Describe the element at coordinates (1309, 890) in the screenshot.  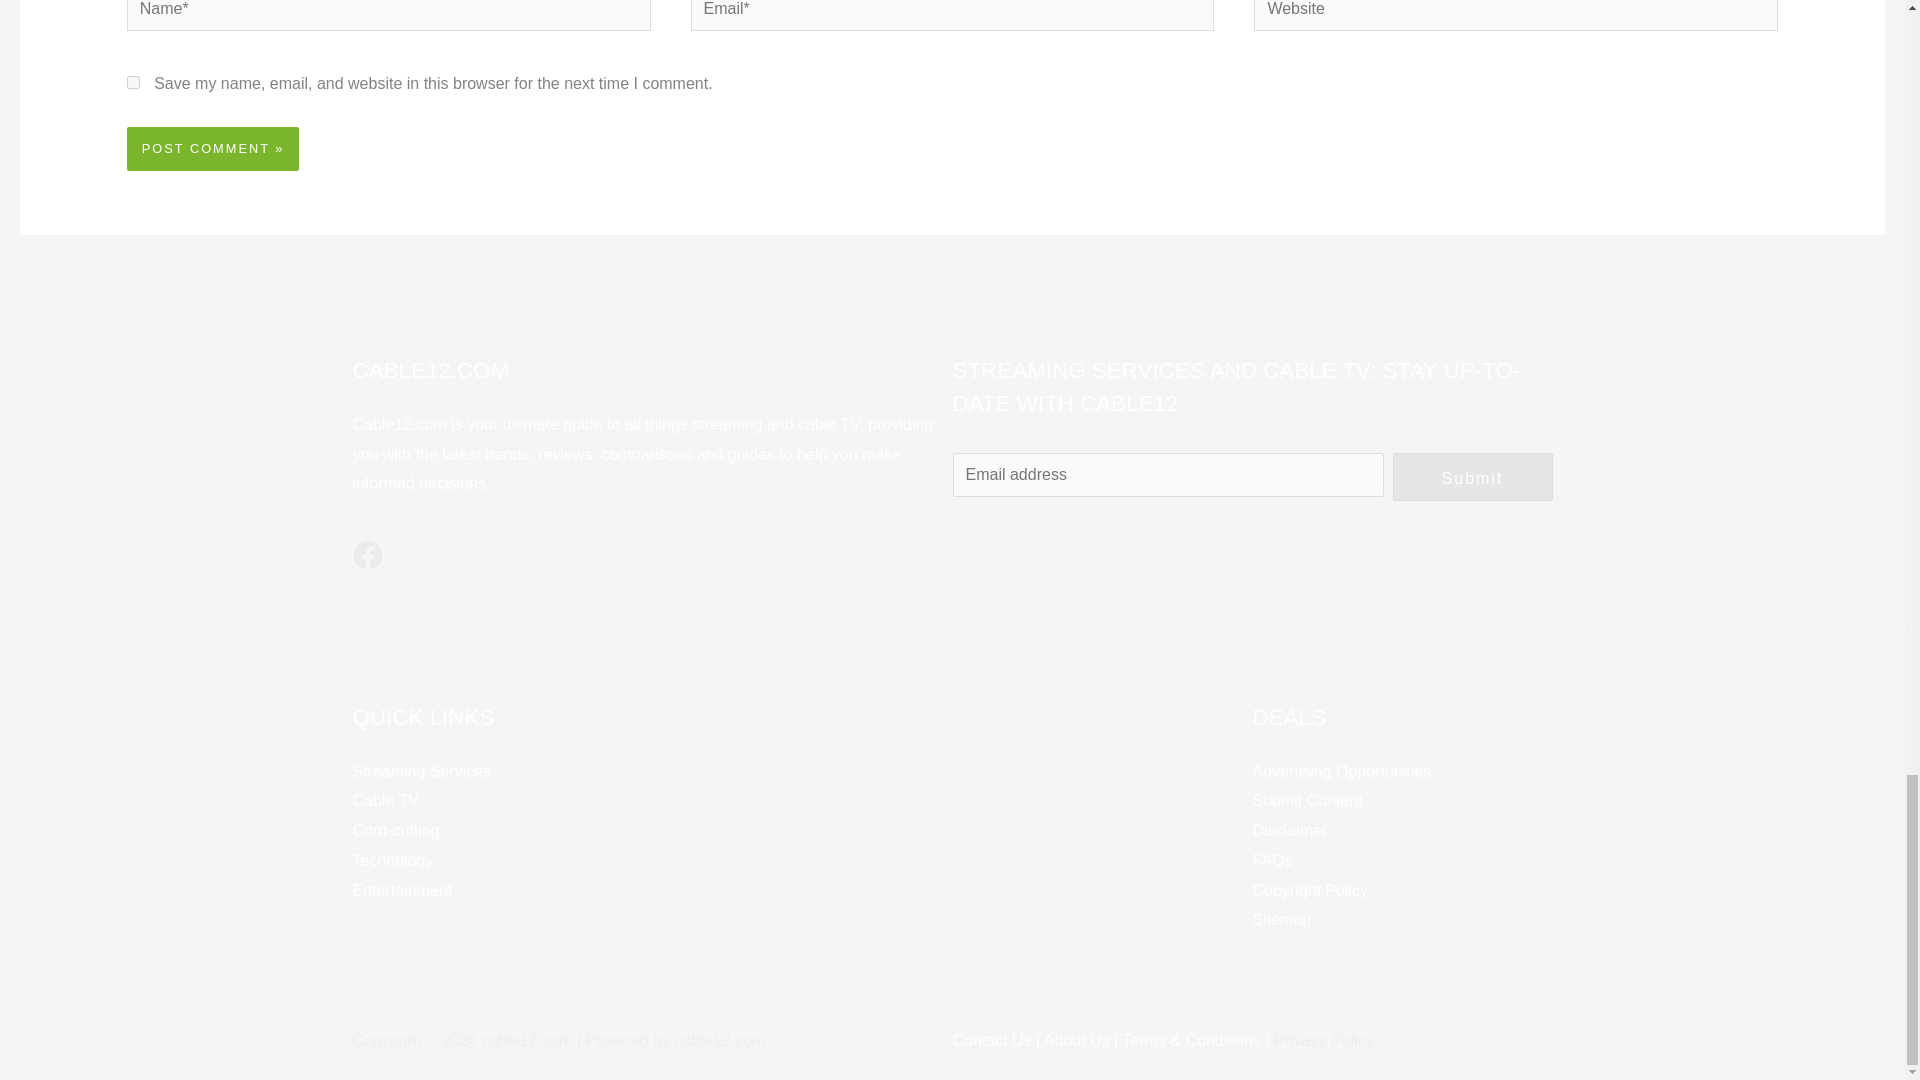
I see `Copyright Policy` at that location.